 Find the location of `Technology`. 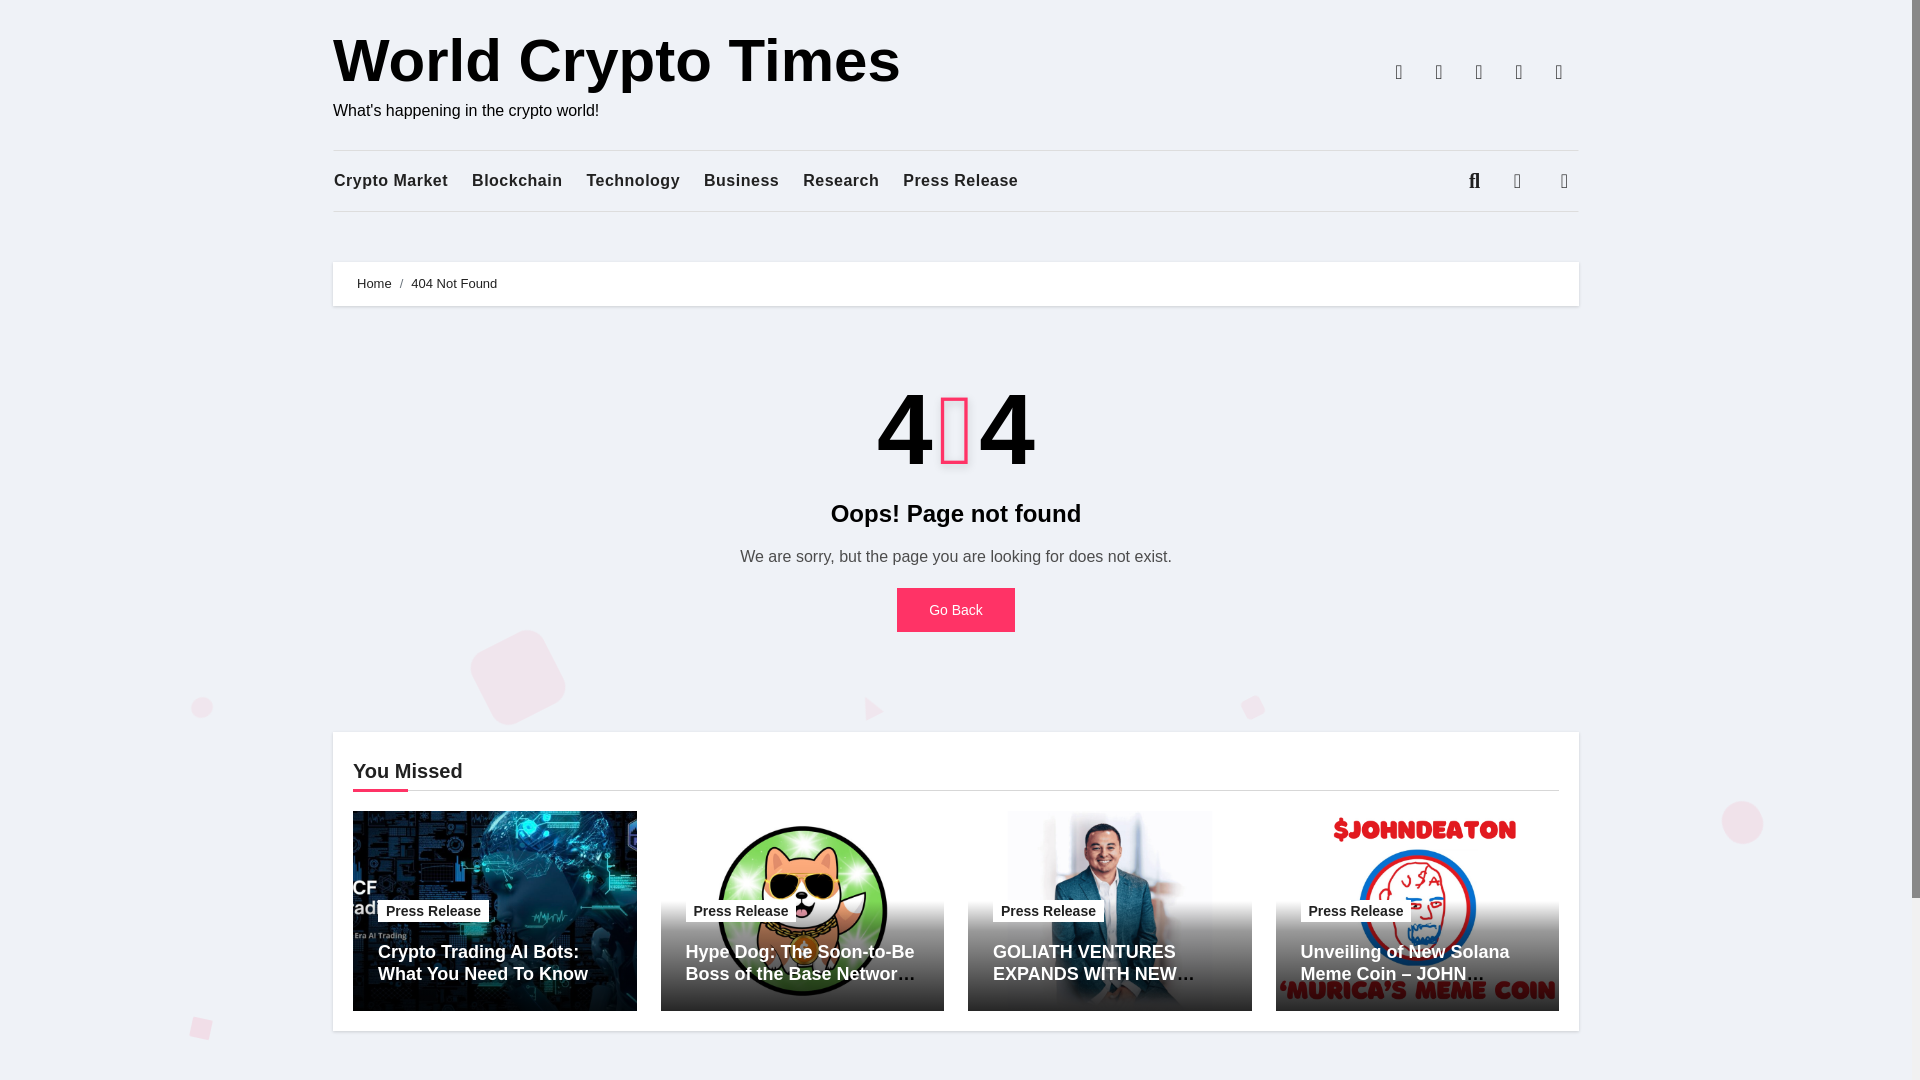

Technology is located at coordinates (632, 181).